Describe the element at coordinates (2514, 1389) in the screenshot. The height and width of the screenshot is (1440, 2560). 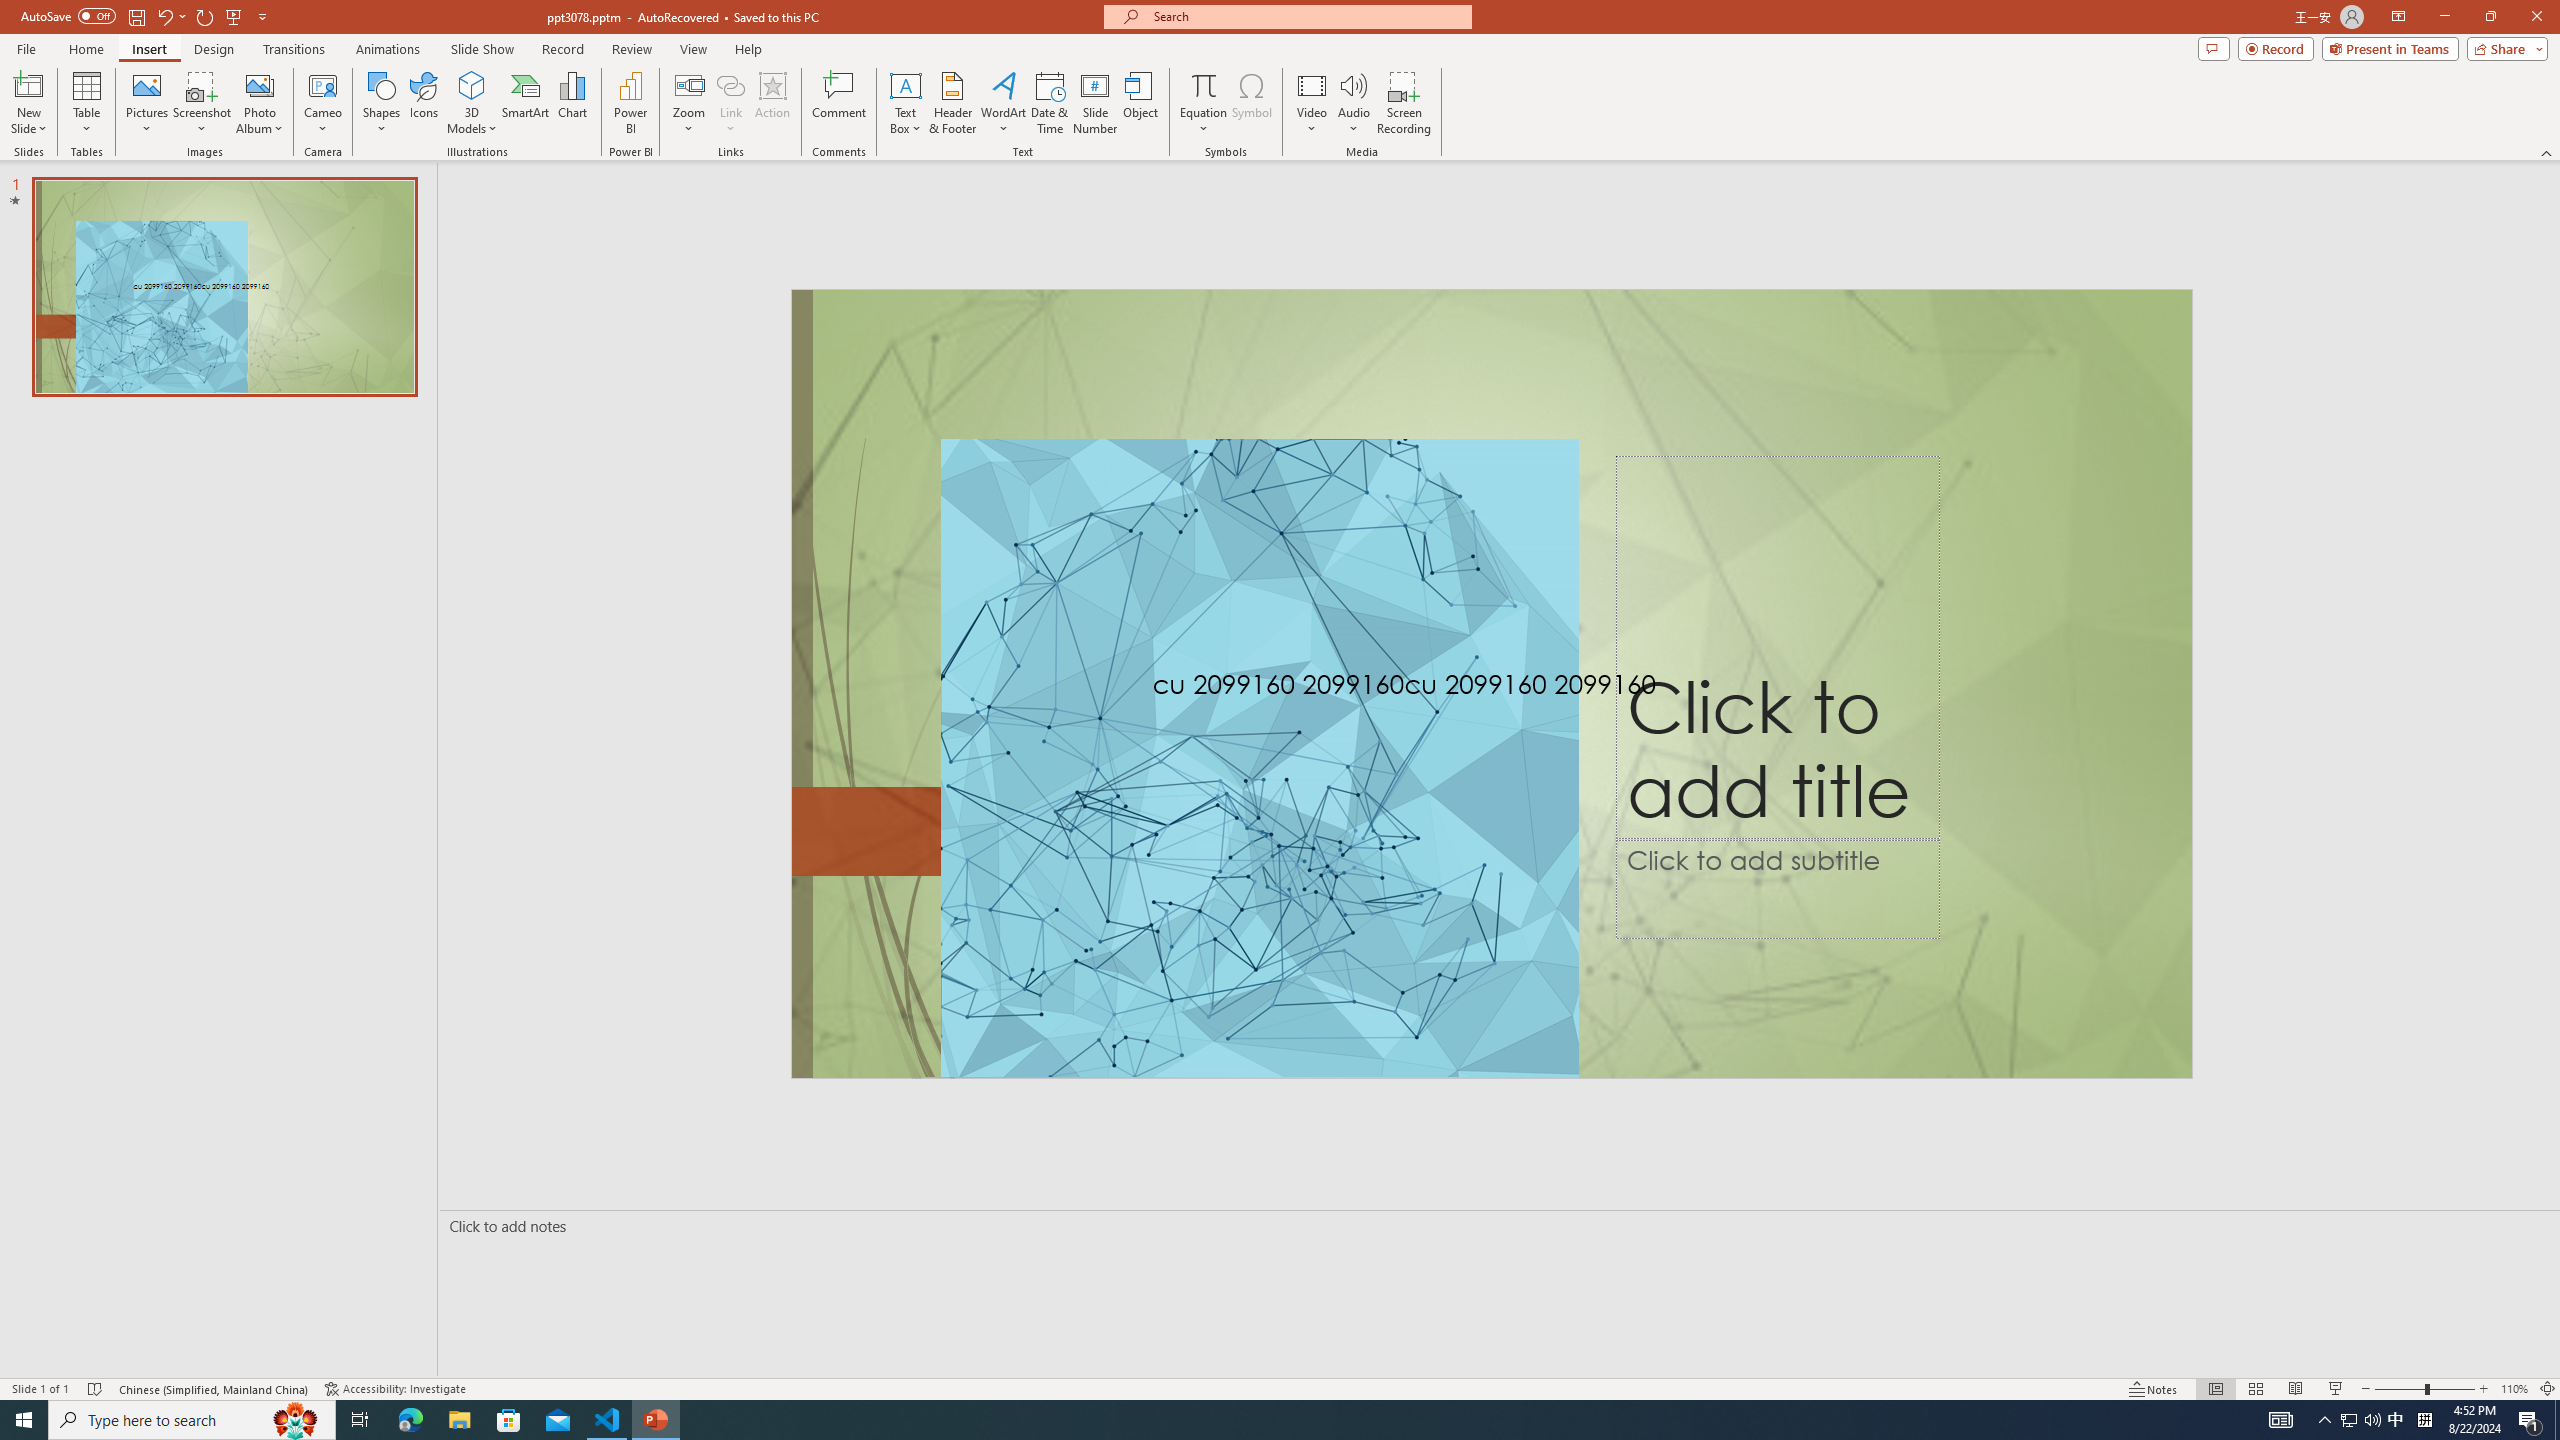
I see `Zoom 110%` at that location.